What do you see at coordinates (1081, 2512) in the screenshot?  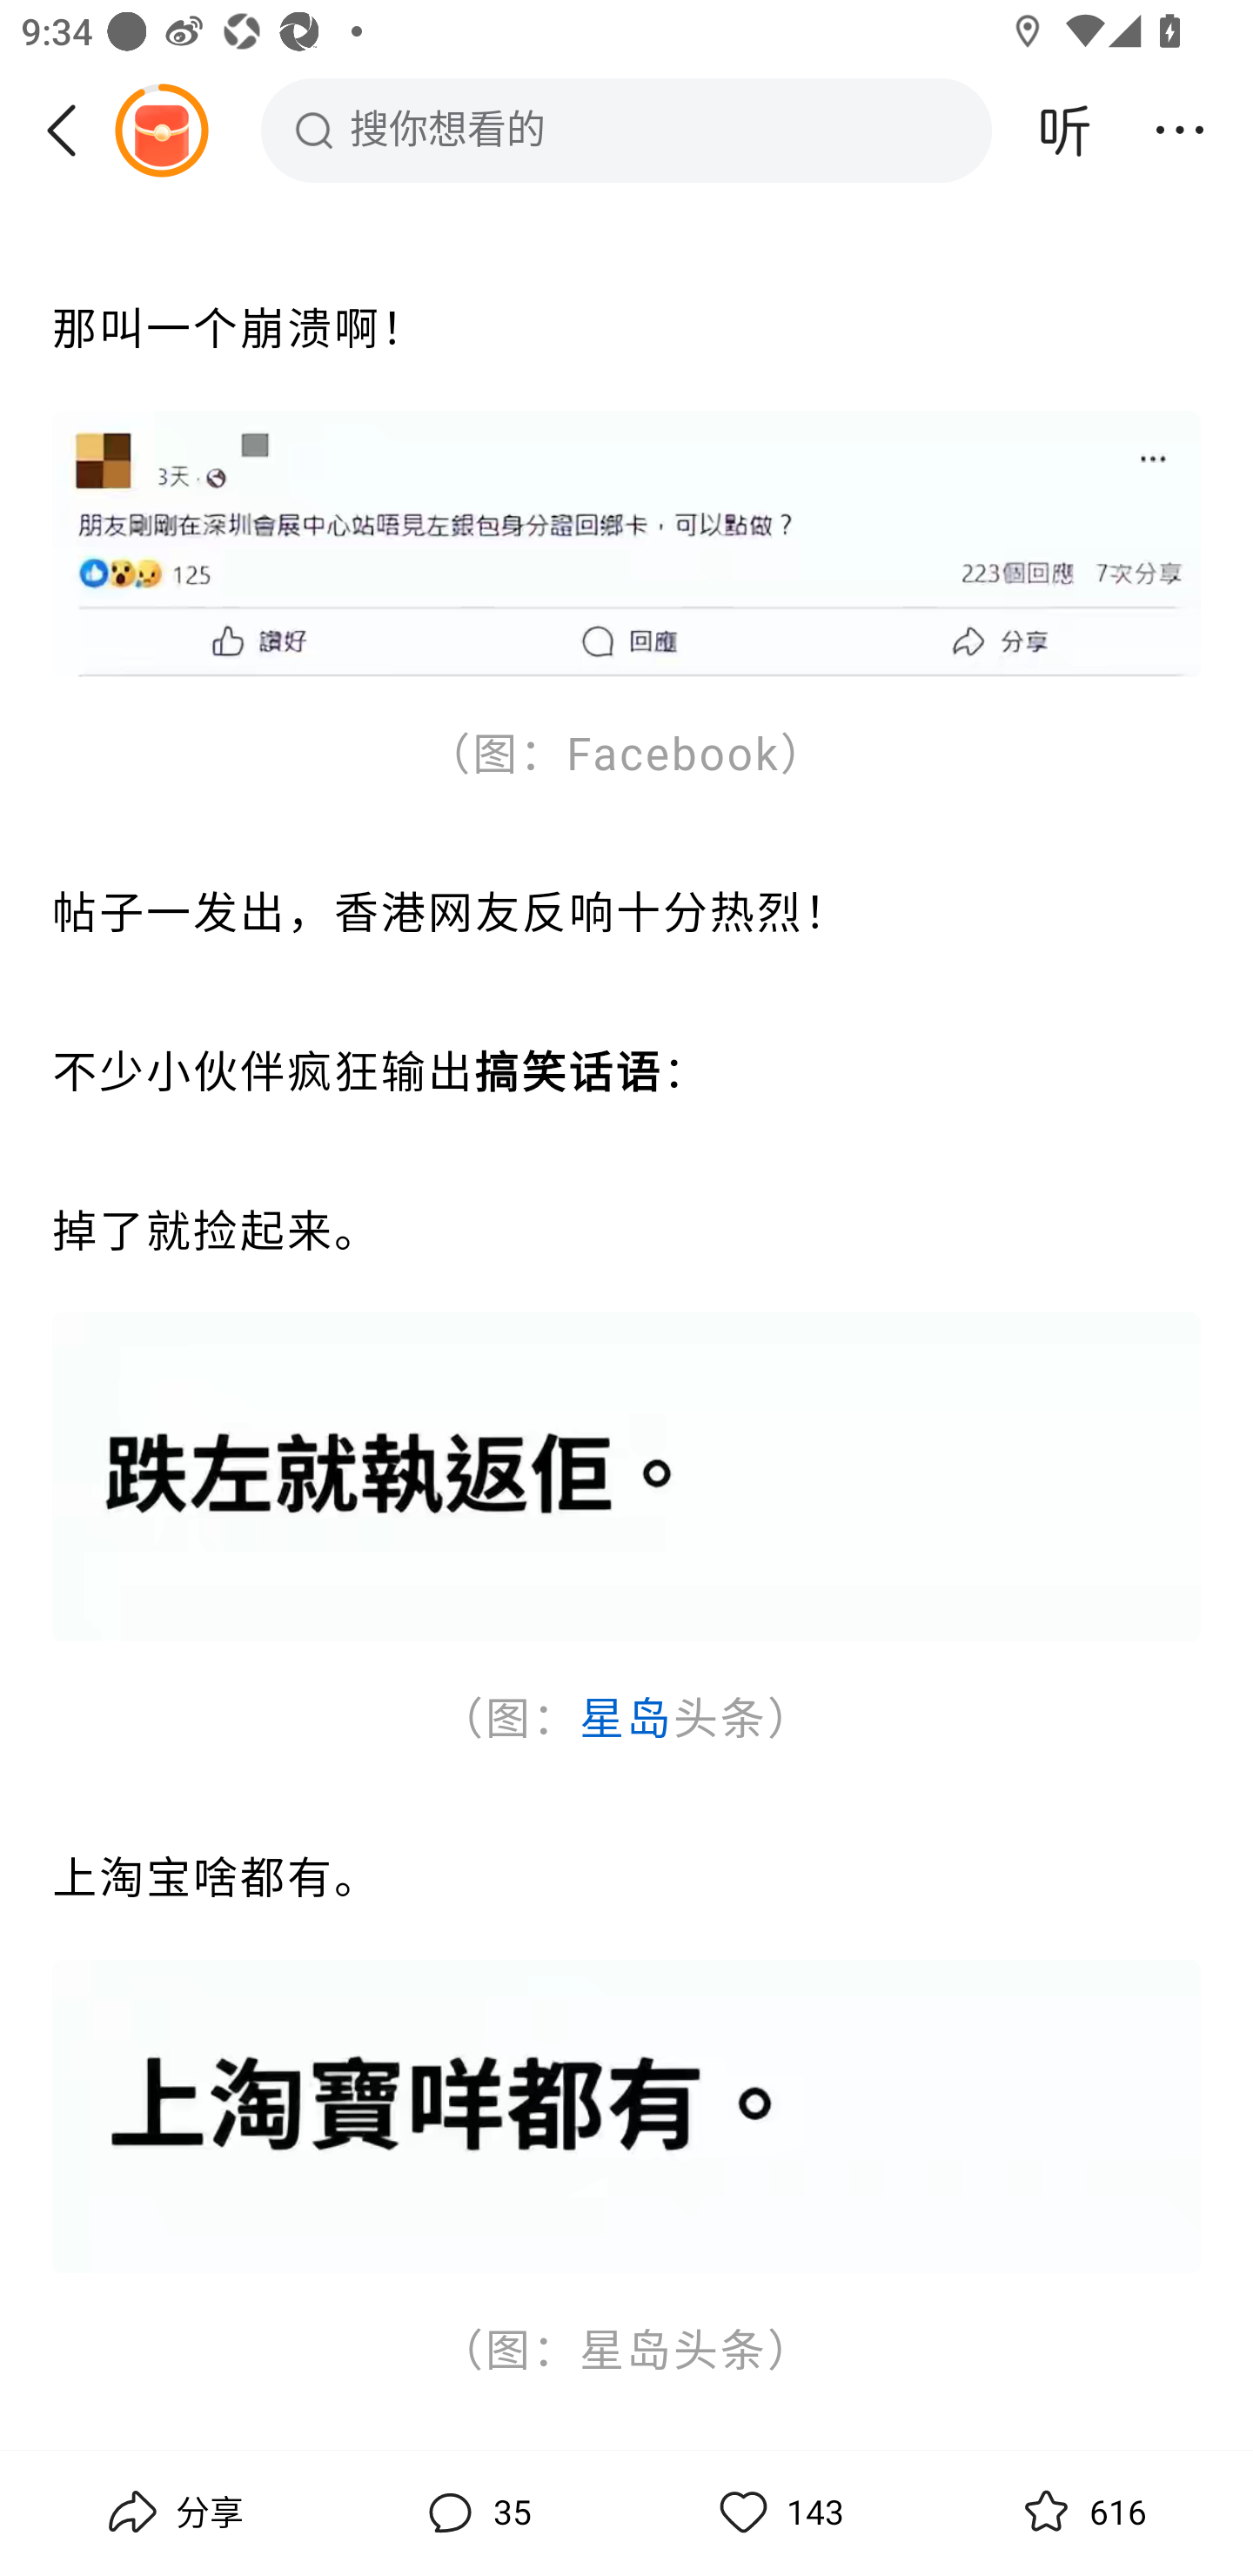 I see `收藏,616 616` at bounding box center [1081, 2512].